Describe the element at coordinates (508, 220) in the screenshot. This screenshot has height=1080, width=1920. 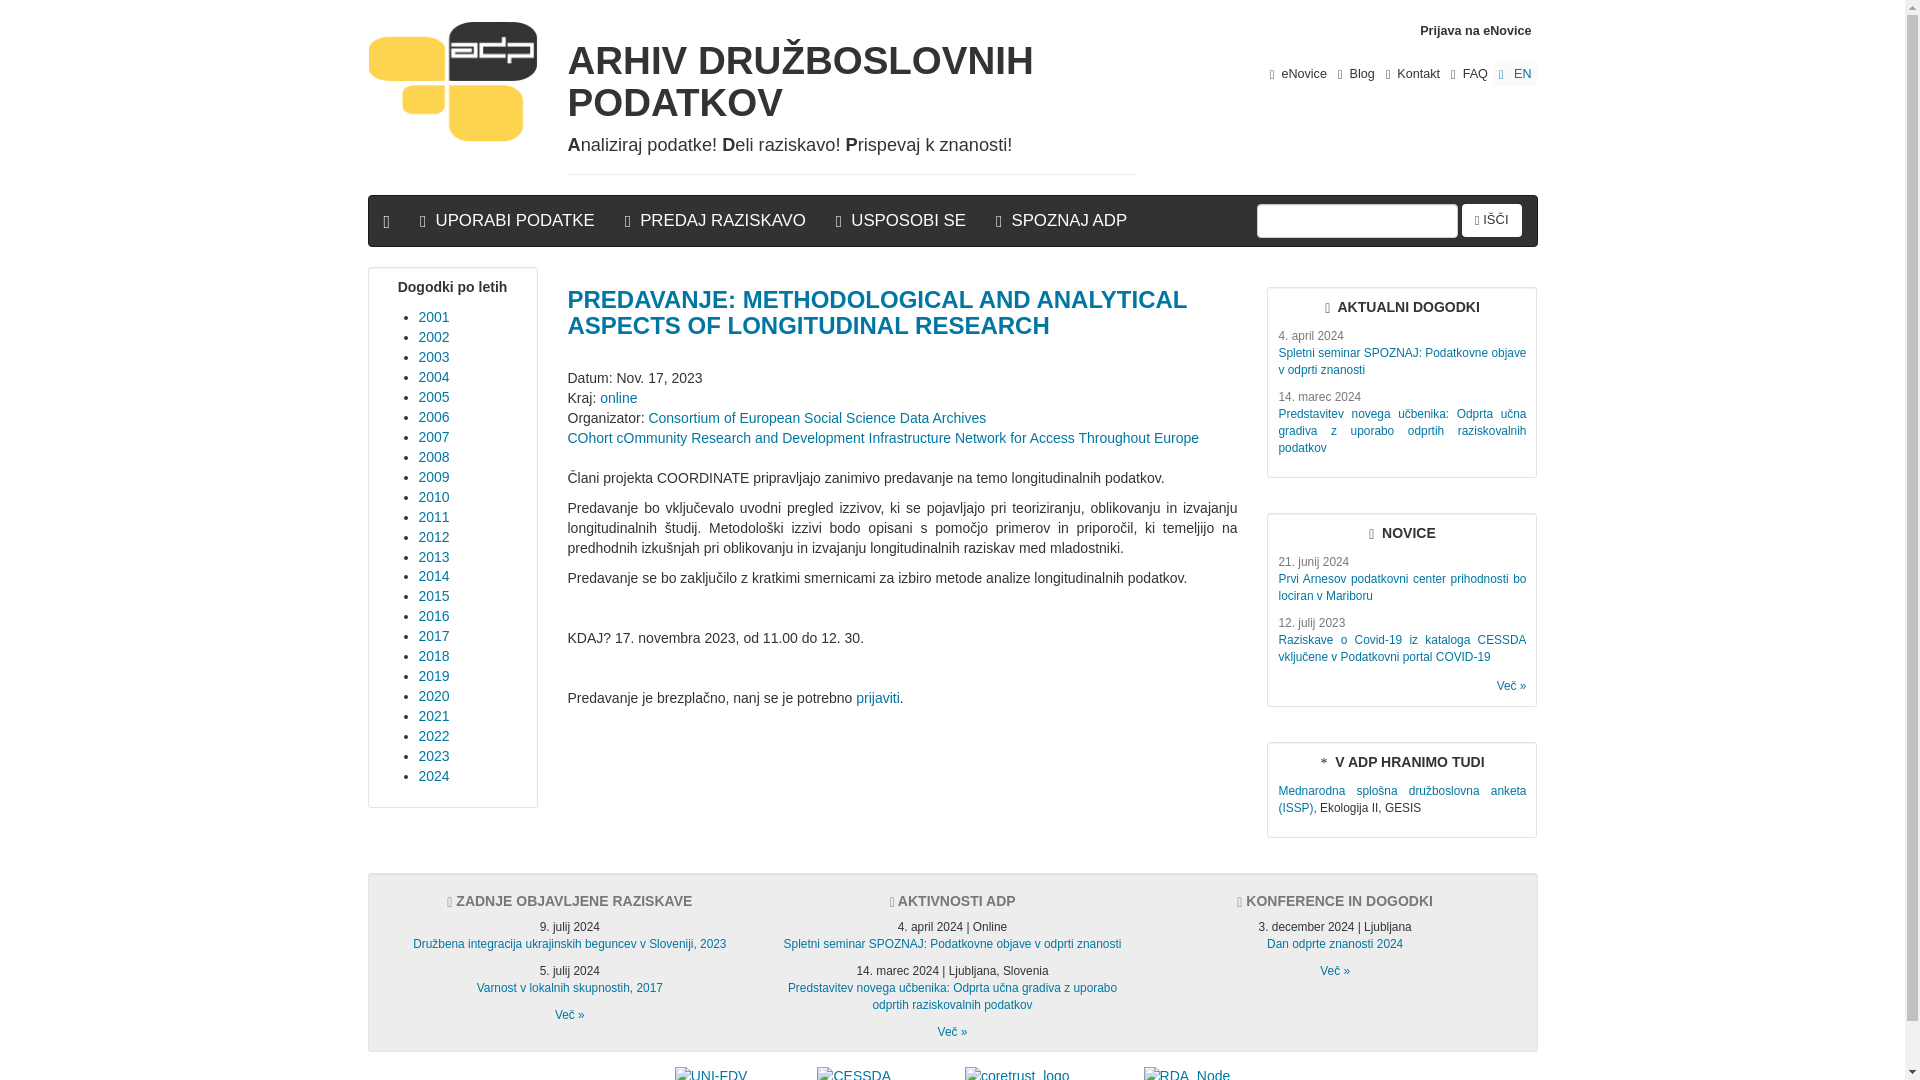
I see `  UPORABI PODATKE` at that location.